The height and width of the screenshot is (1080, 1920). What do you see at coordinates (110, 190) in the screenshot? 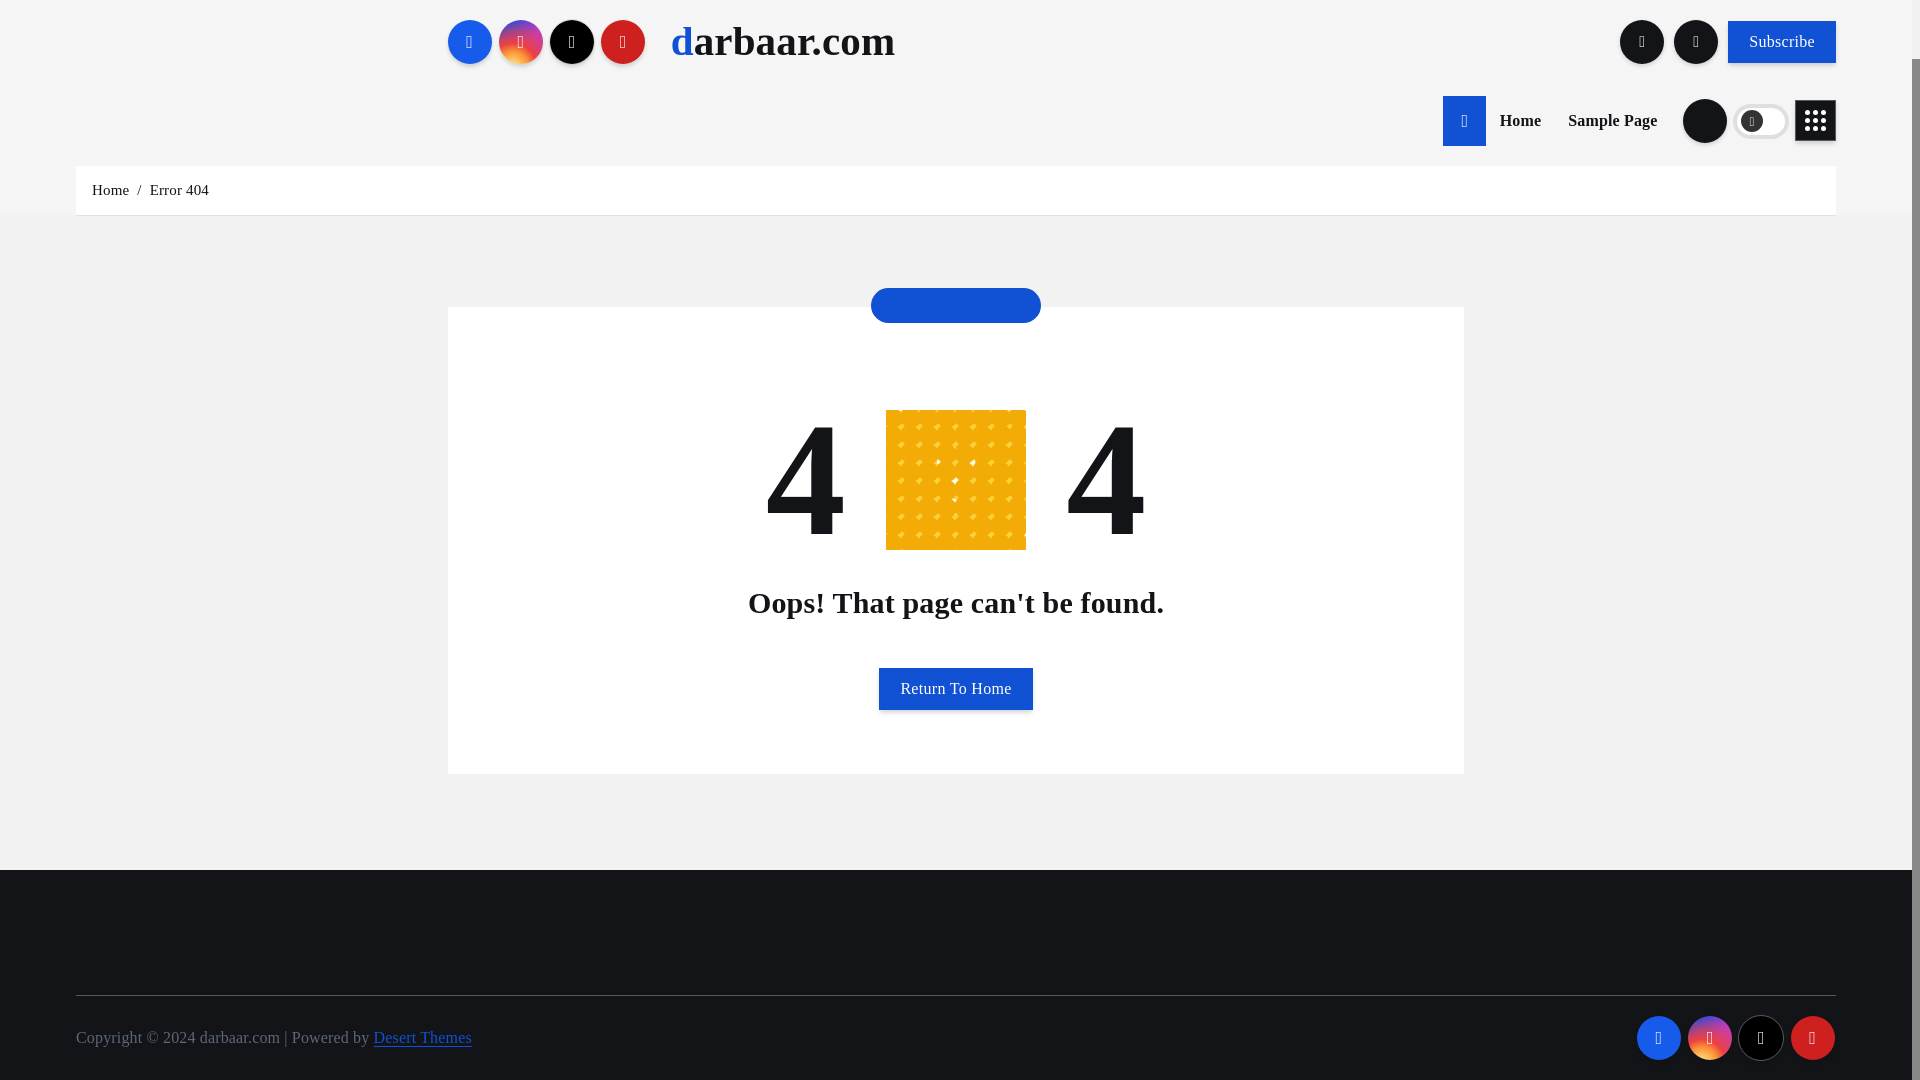
I see `Home` at bounding box center [110, 190].